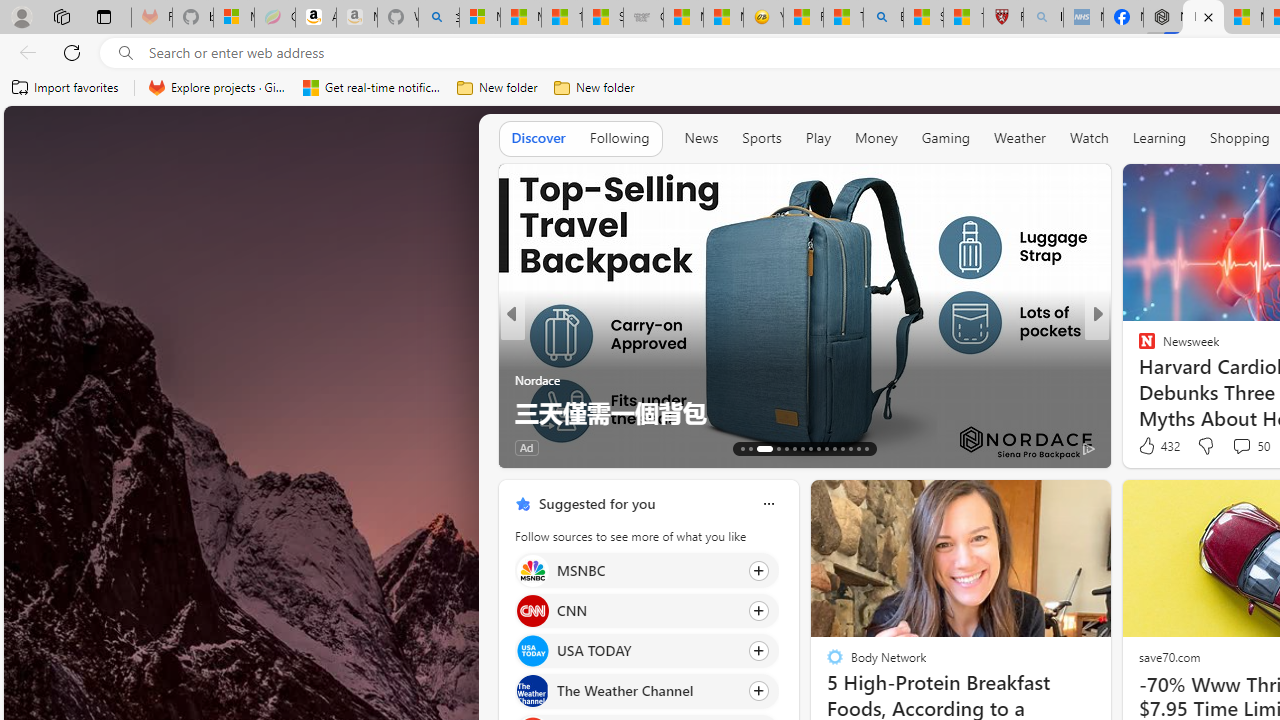  Describe the element at coordinates (1138, 347) in the screenshot. I see `INSIDER` at that location.